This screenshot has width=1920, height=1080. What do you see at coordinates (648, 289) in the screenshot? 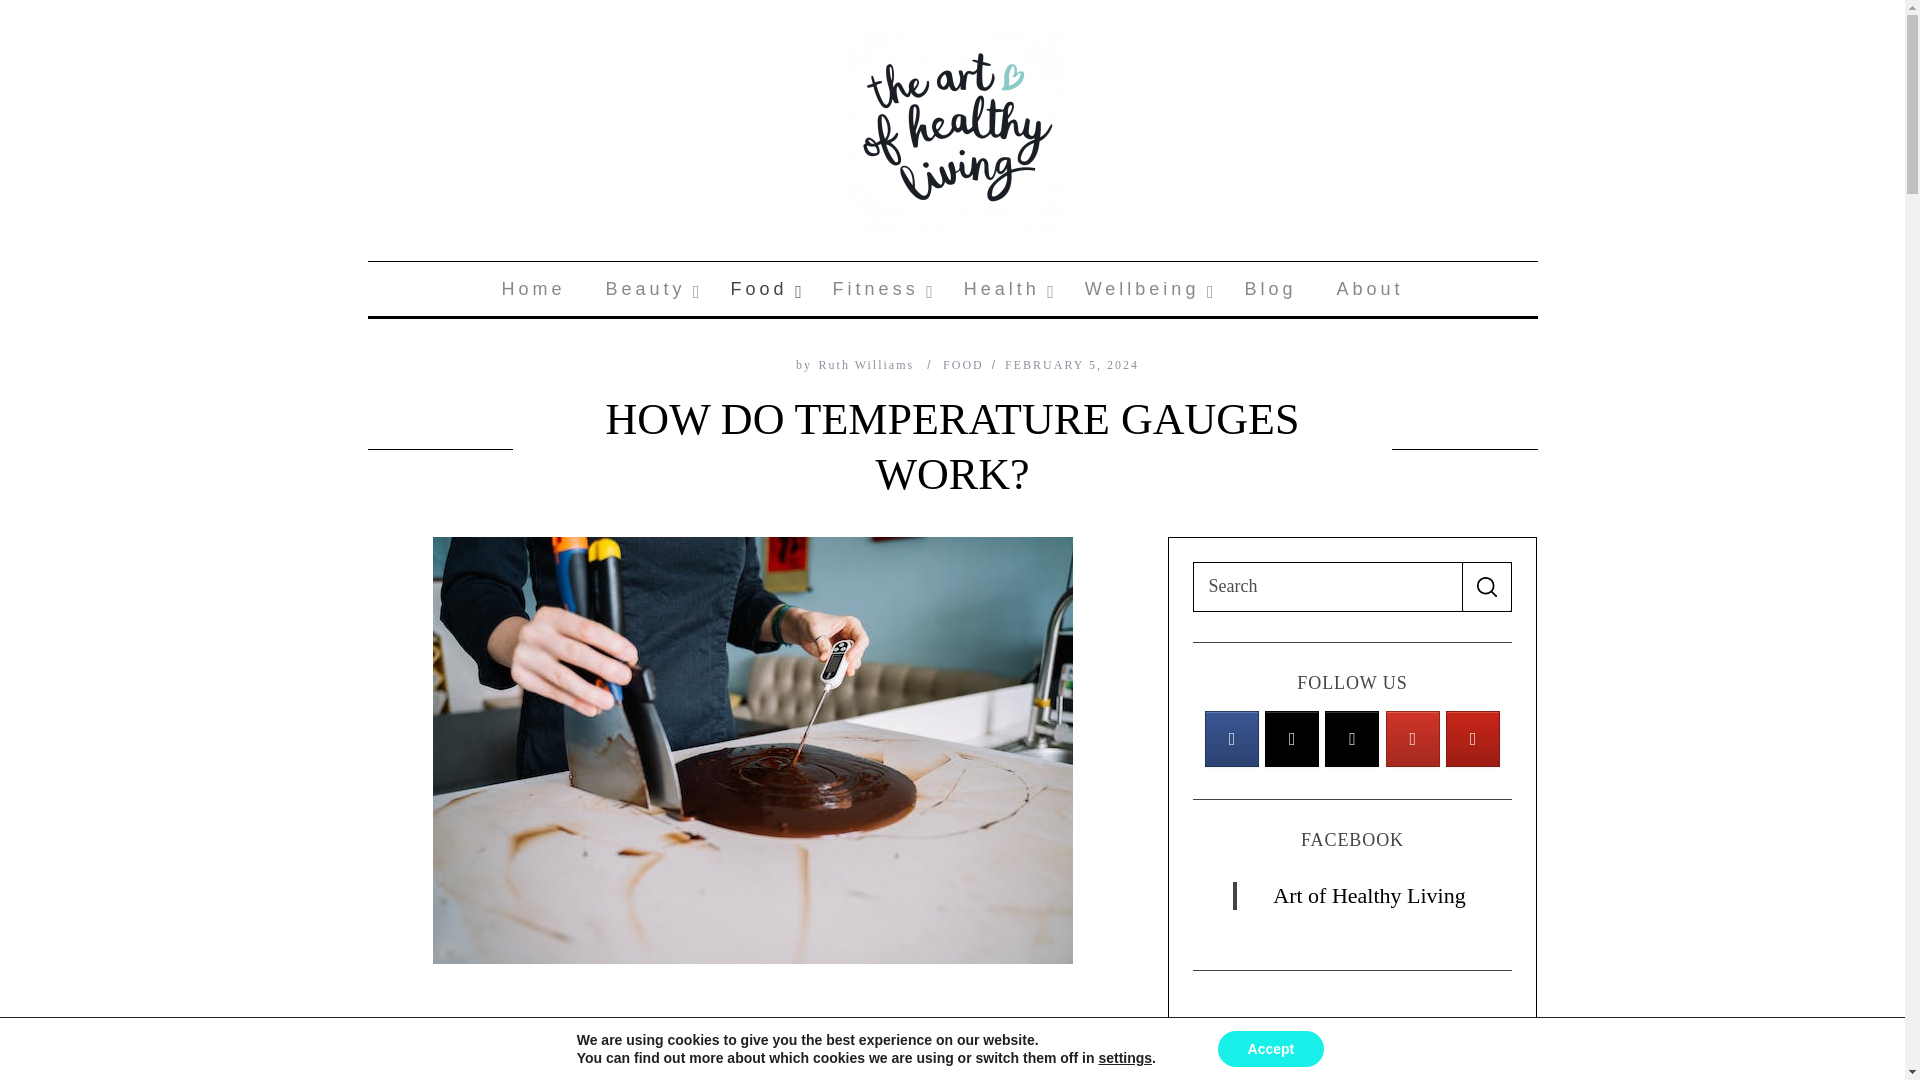
I see `The Art of Healthy Living on X Twitter` at bounding box center [648, 289].